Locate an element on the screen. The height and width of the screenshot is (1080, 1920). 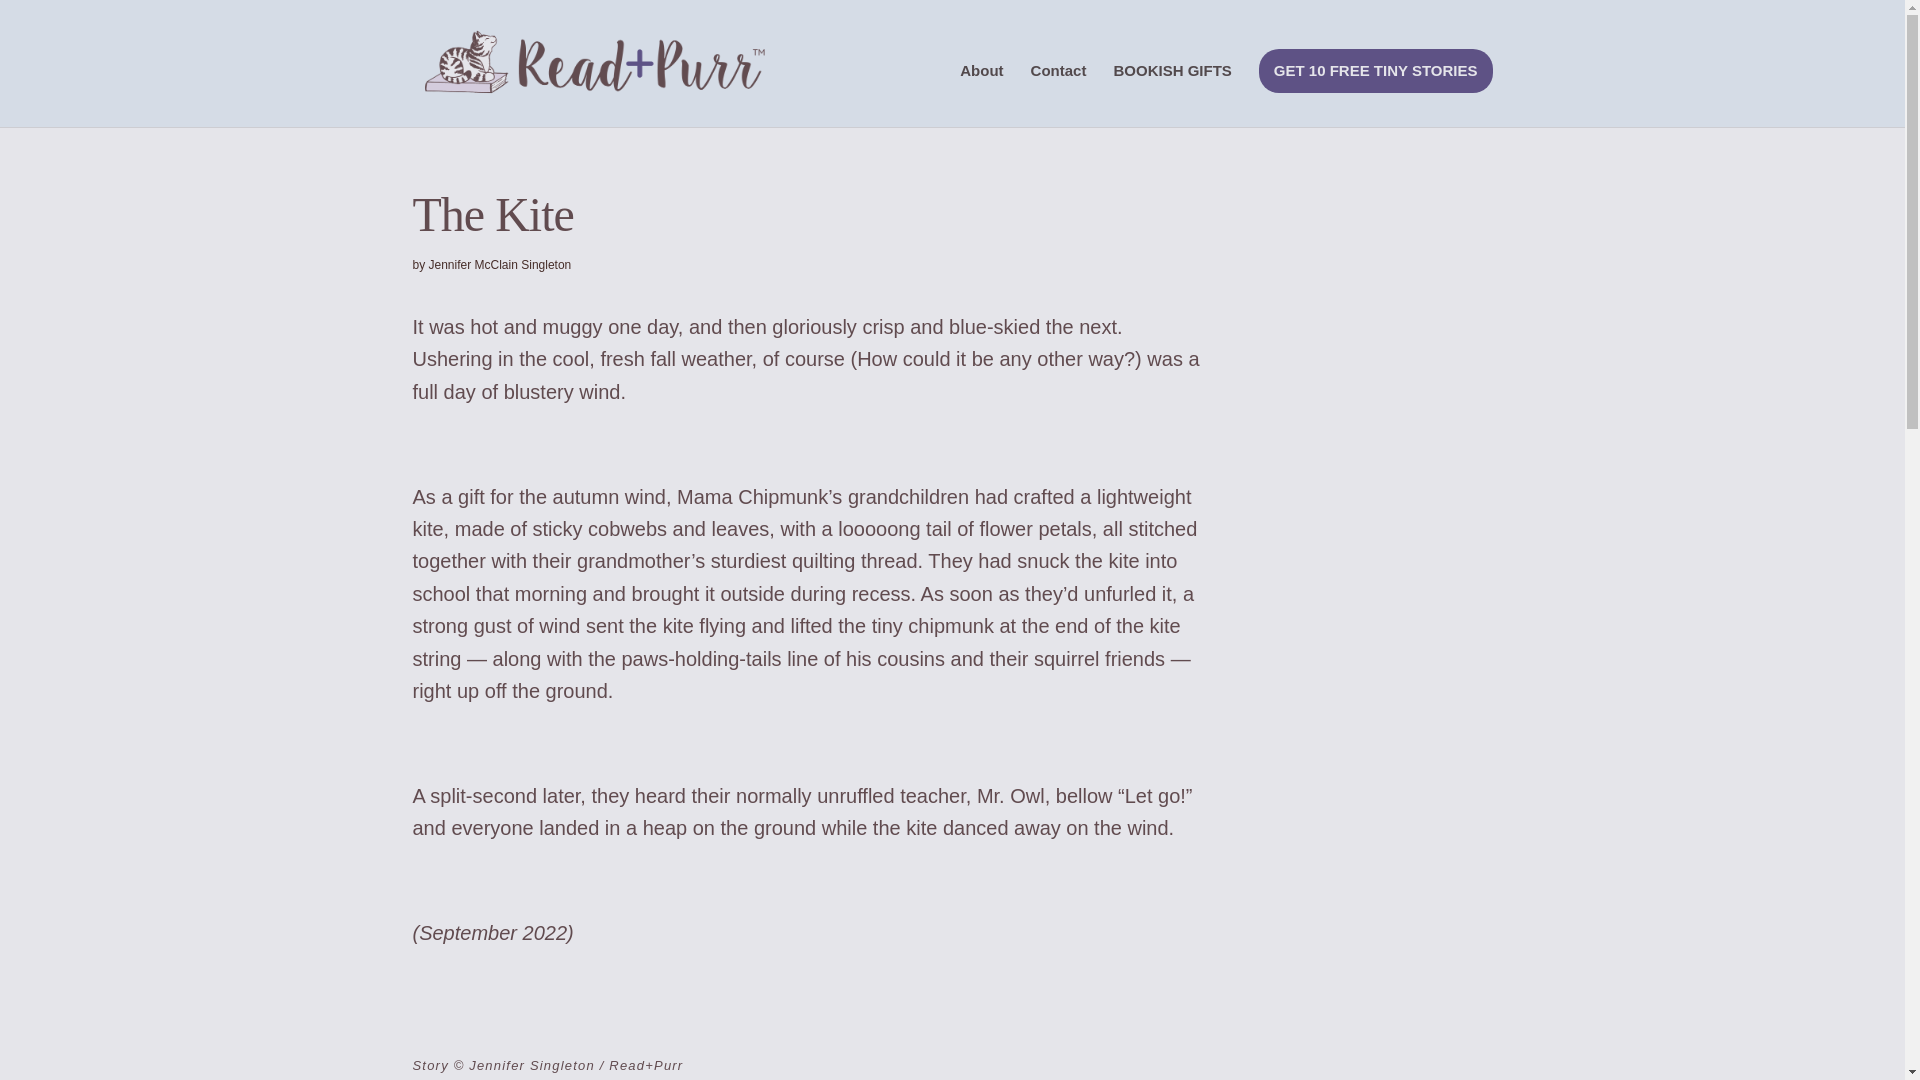
BOOKISH GIFTS is located at coordinates (1172, 95).